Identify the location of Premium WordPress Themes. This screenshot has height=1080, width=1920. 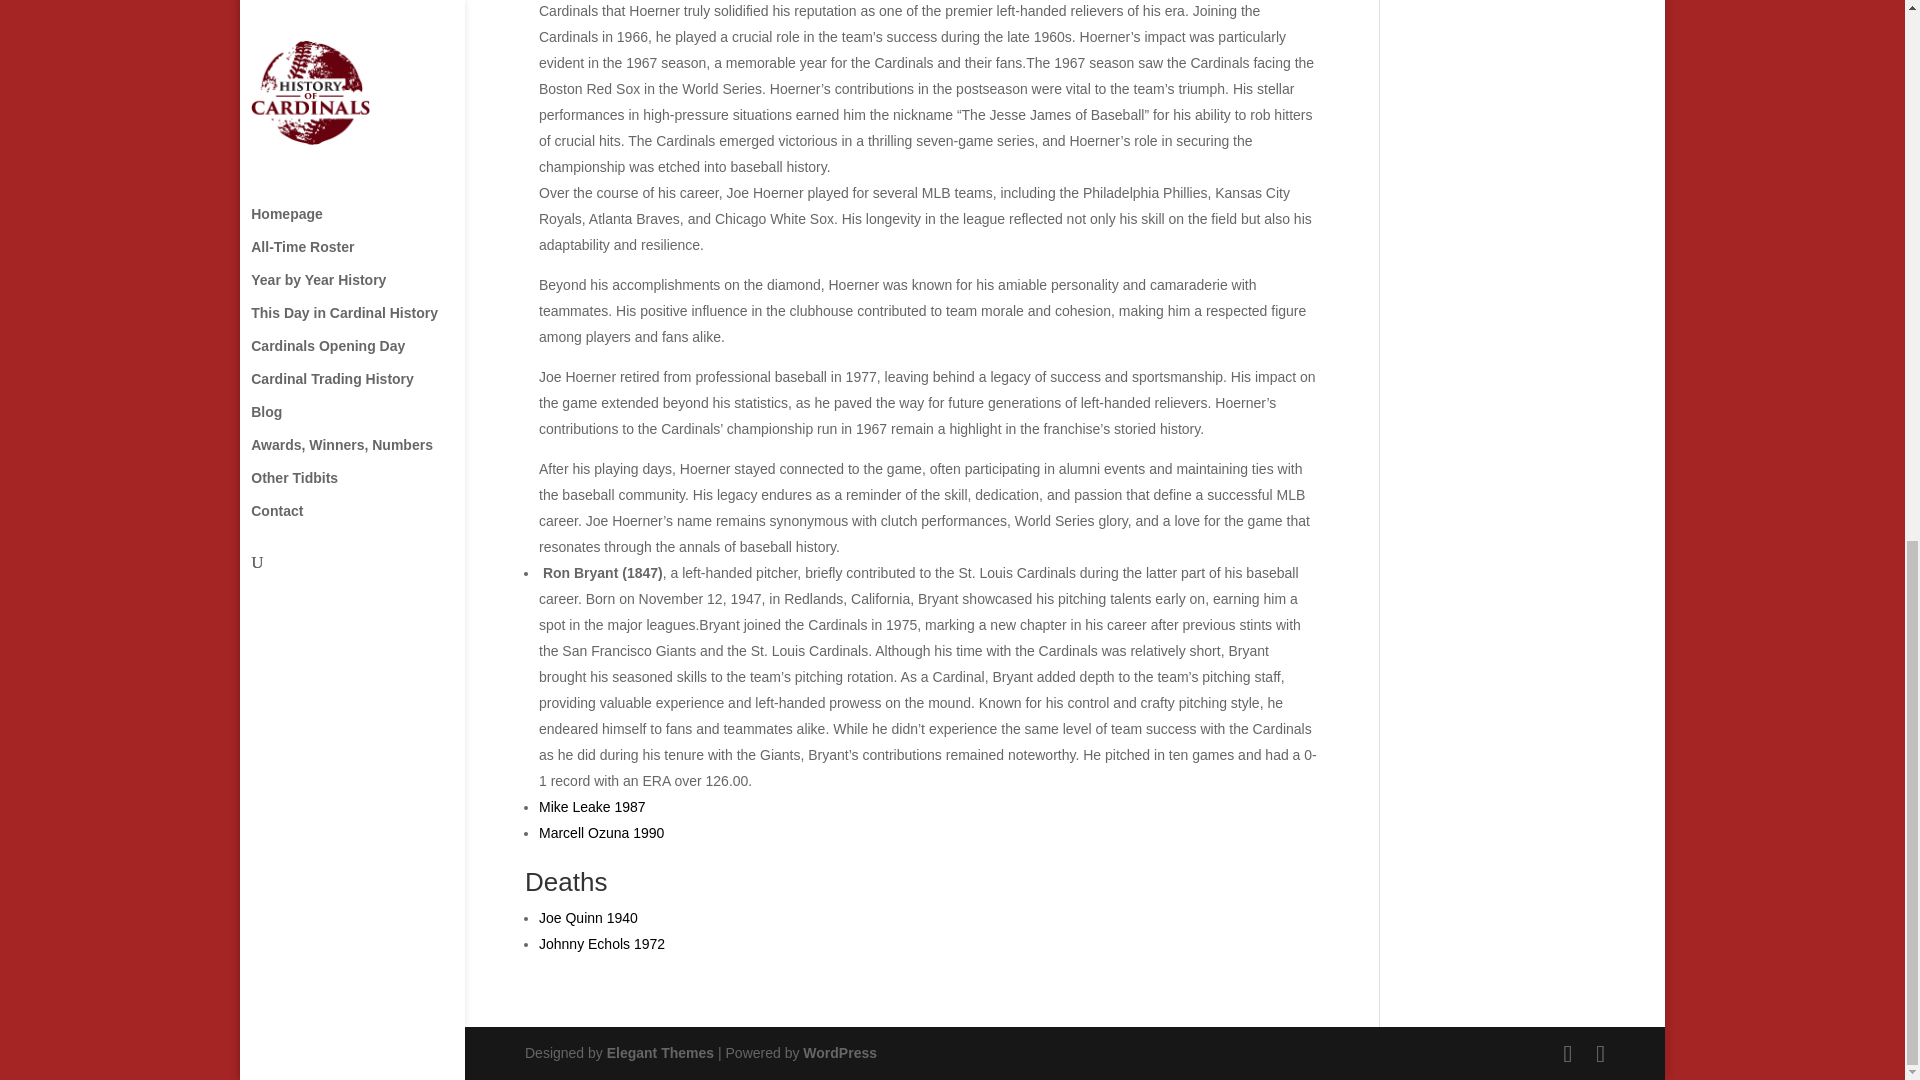
(660, 1052).